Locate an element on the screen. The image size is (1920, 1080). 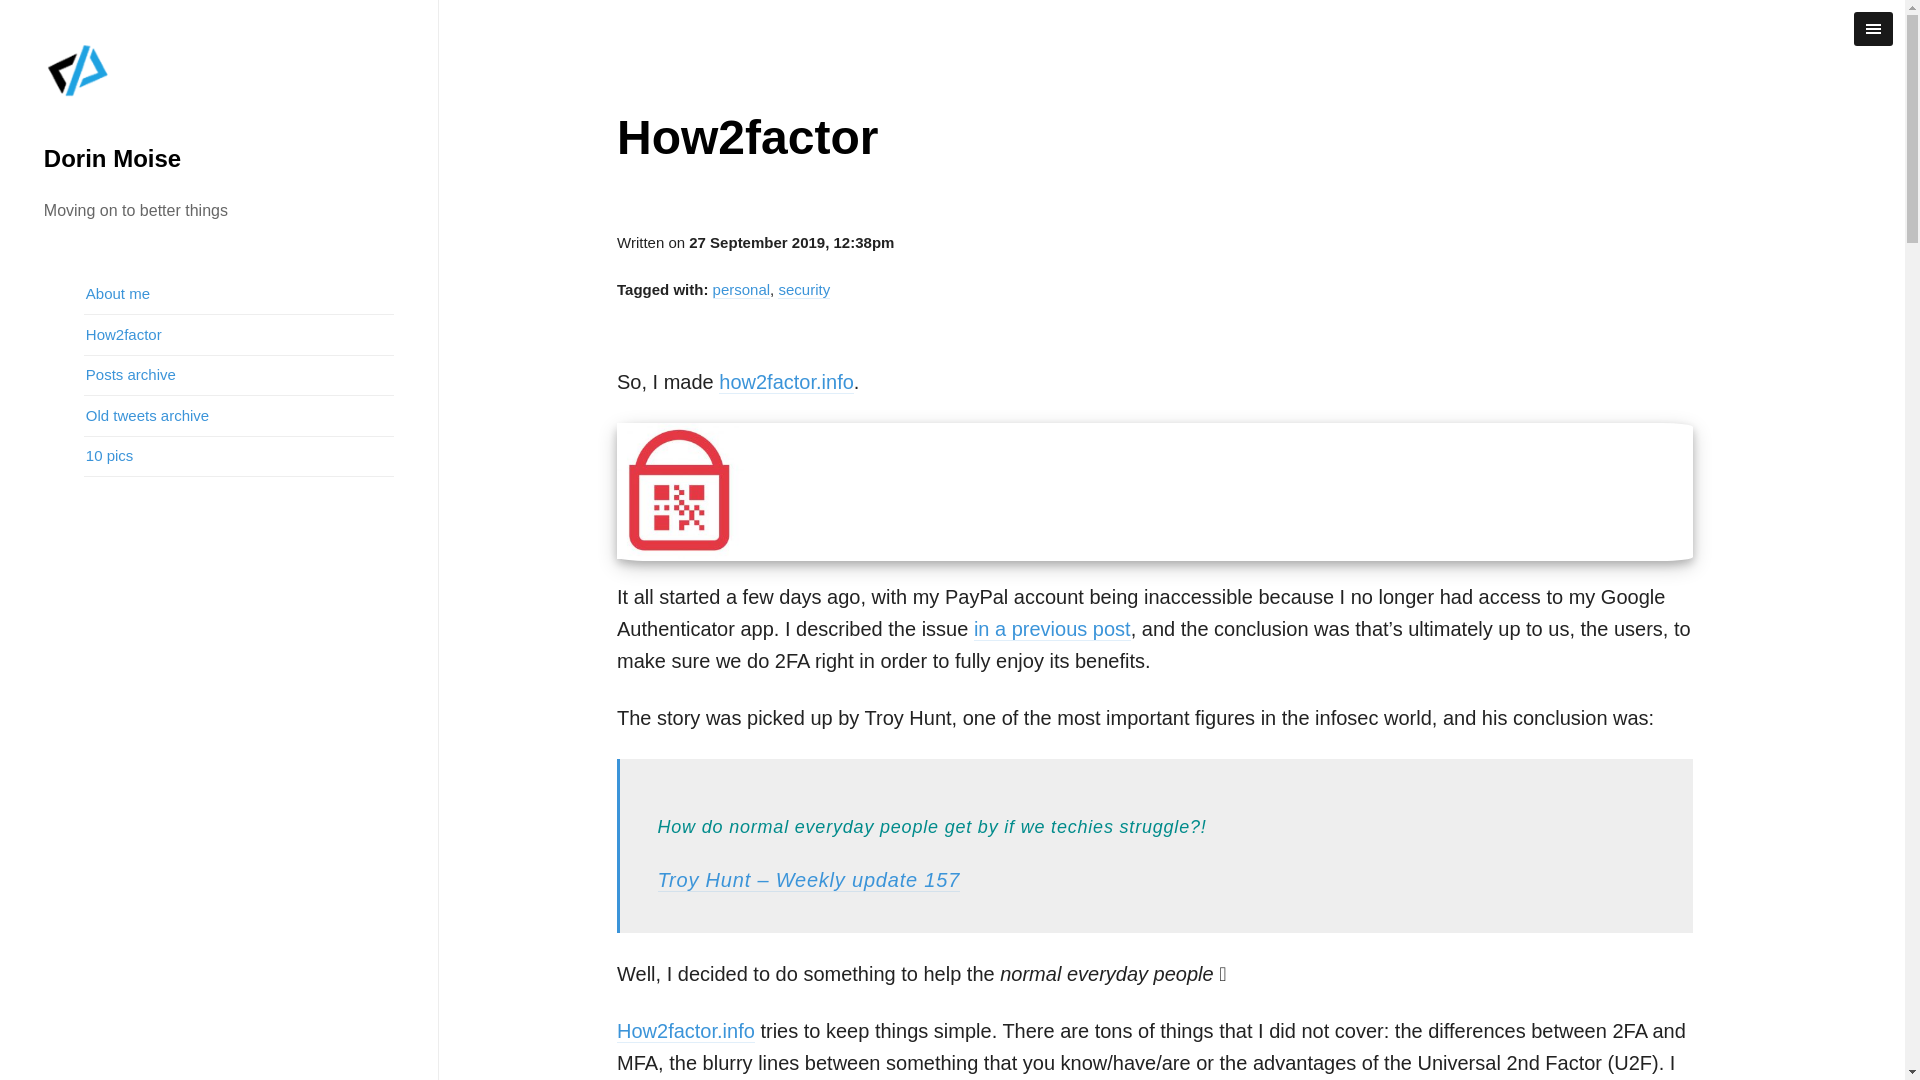
About me is located at coordinates (240, 295).